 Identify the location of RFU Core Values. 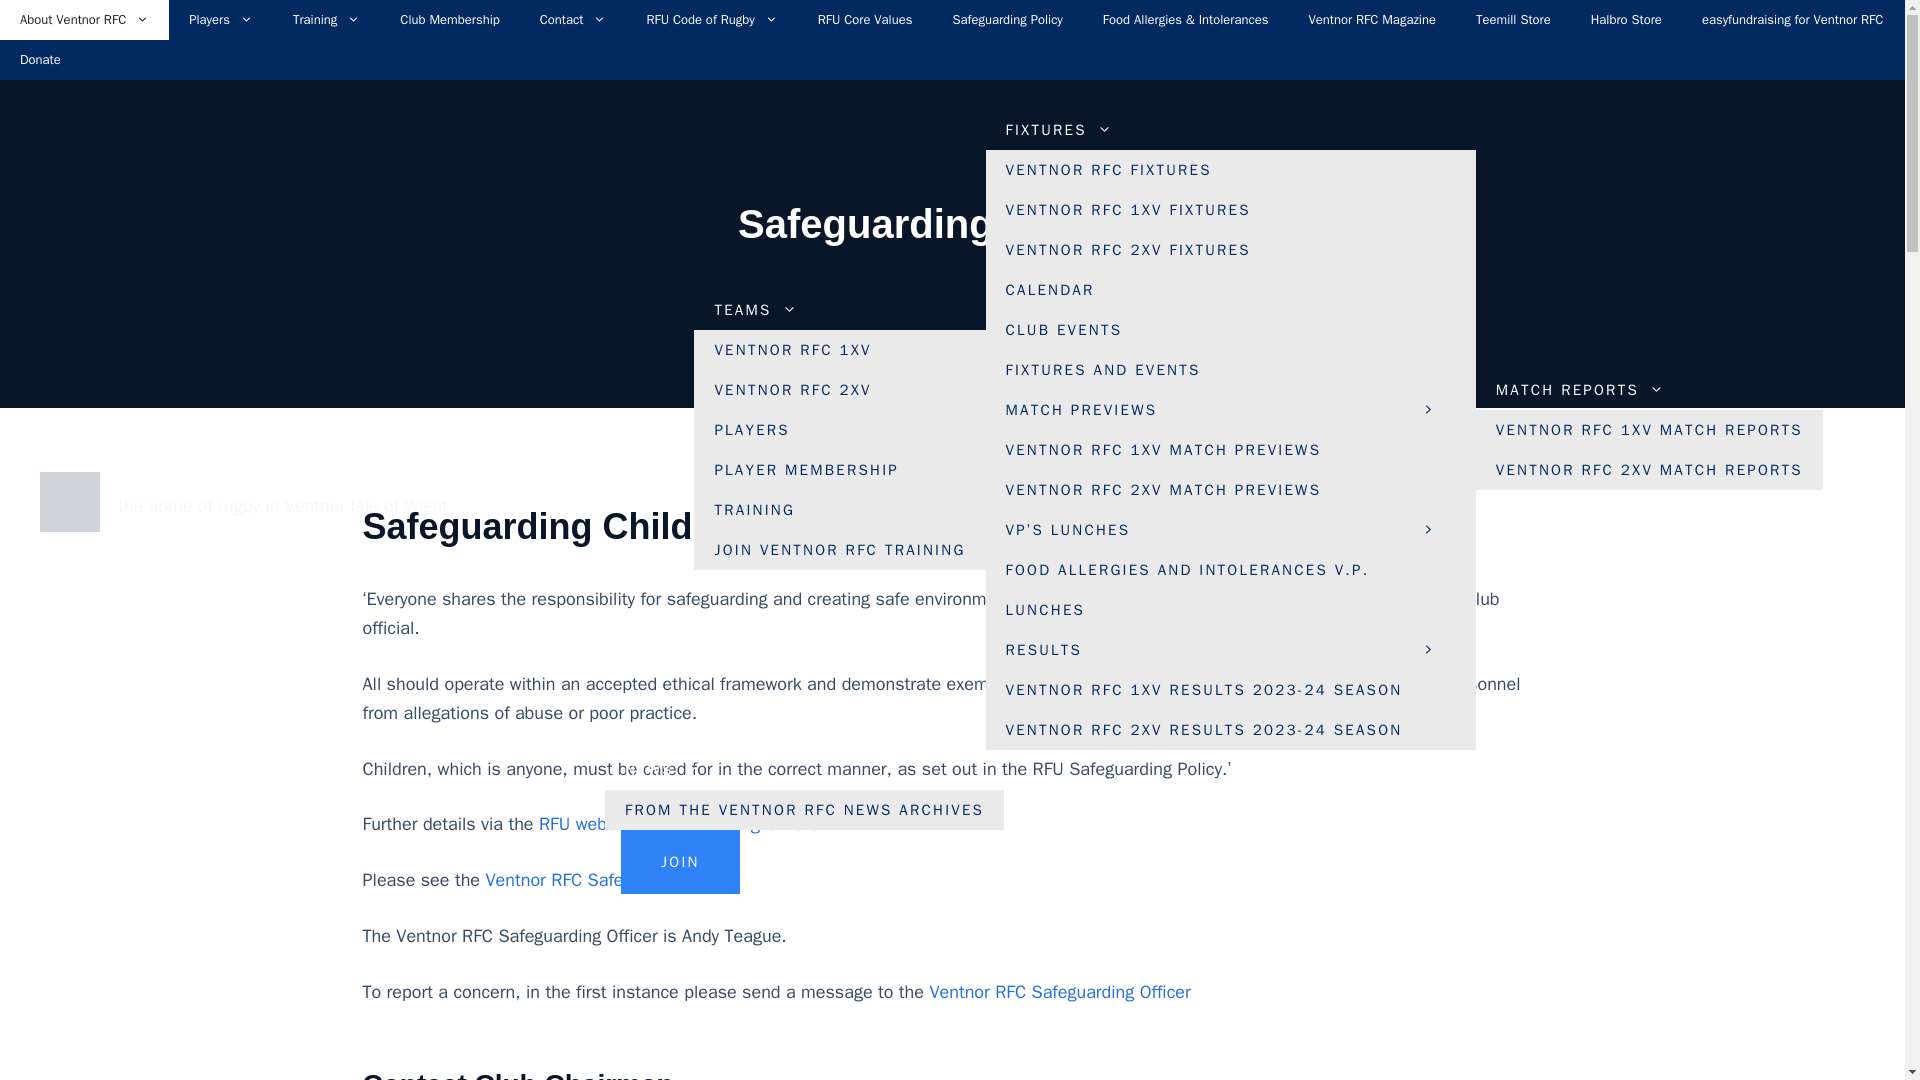
(866, 20).